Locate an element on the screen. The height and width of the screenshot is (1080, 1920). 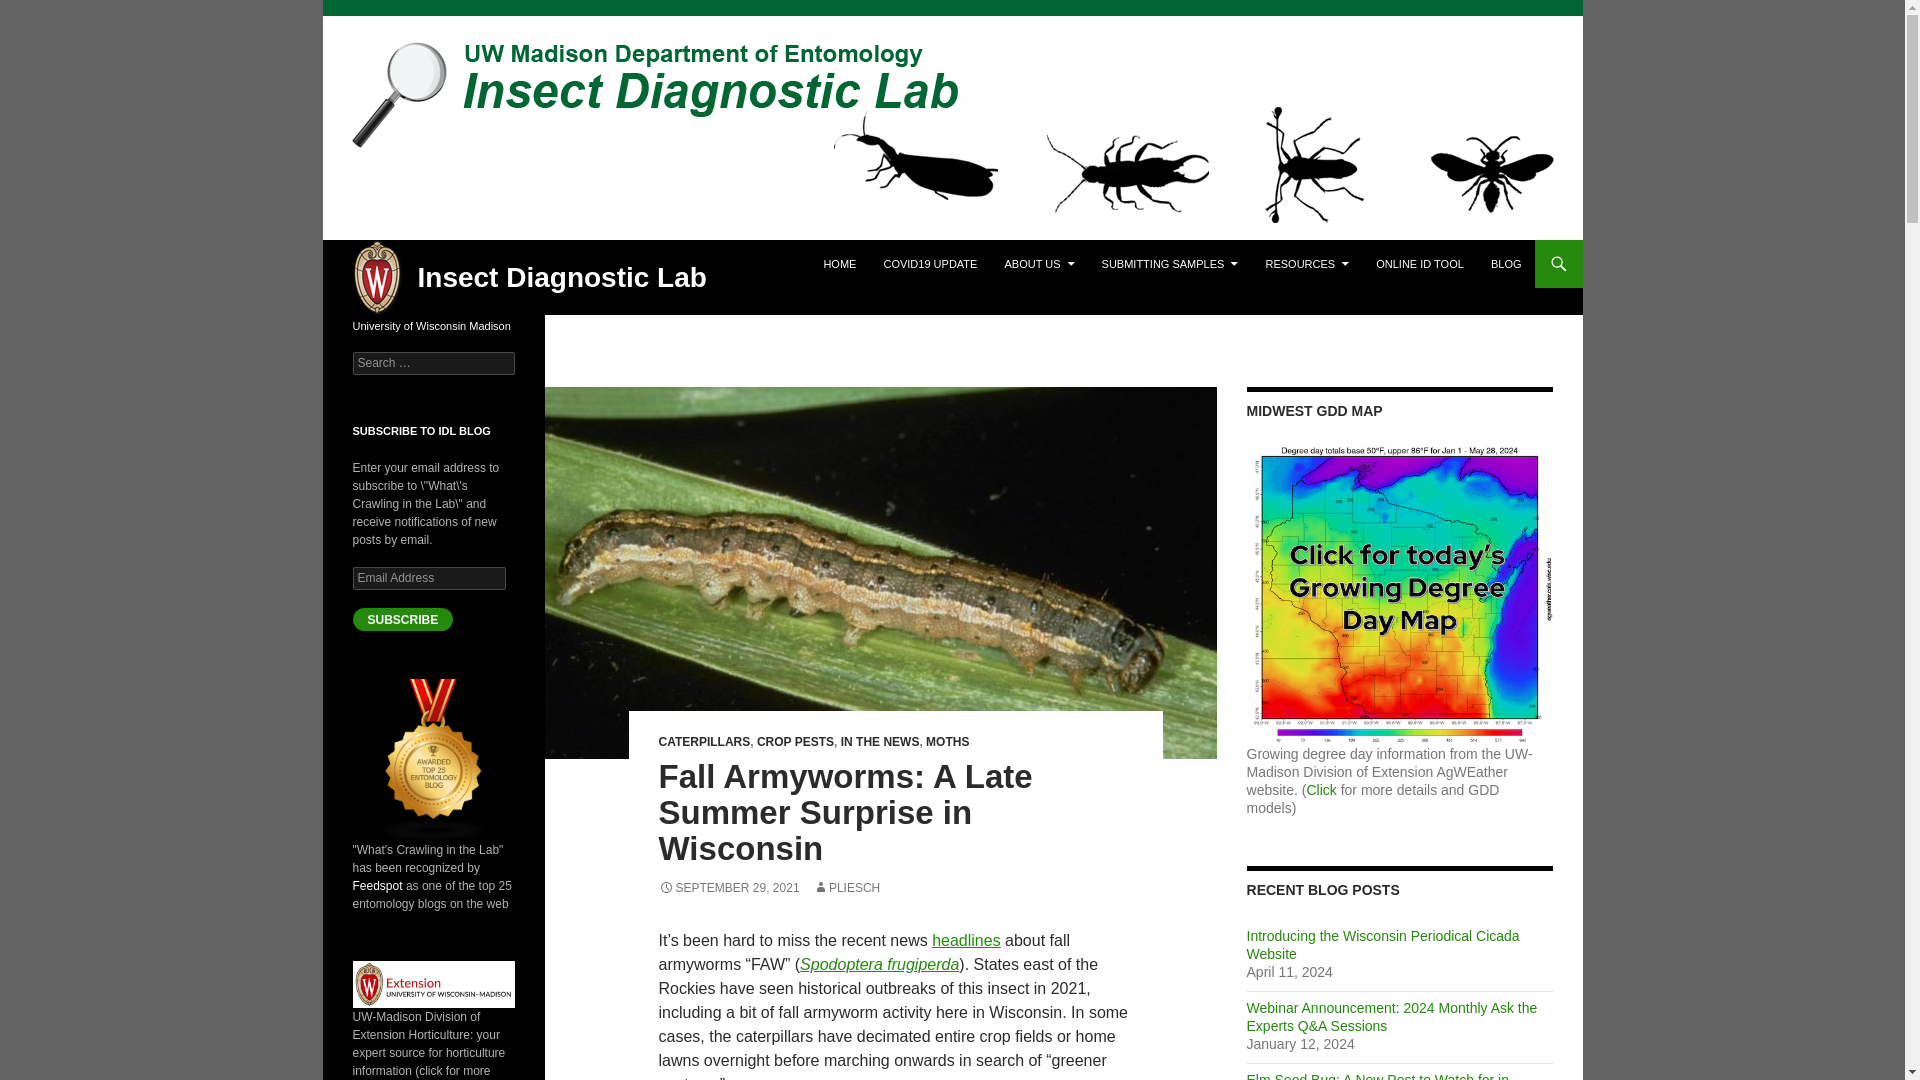
SUBMITTING SAMPLES is located at coordinates (1170, 264).